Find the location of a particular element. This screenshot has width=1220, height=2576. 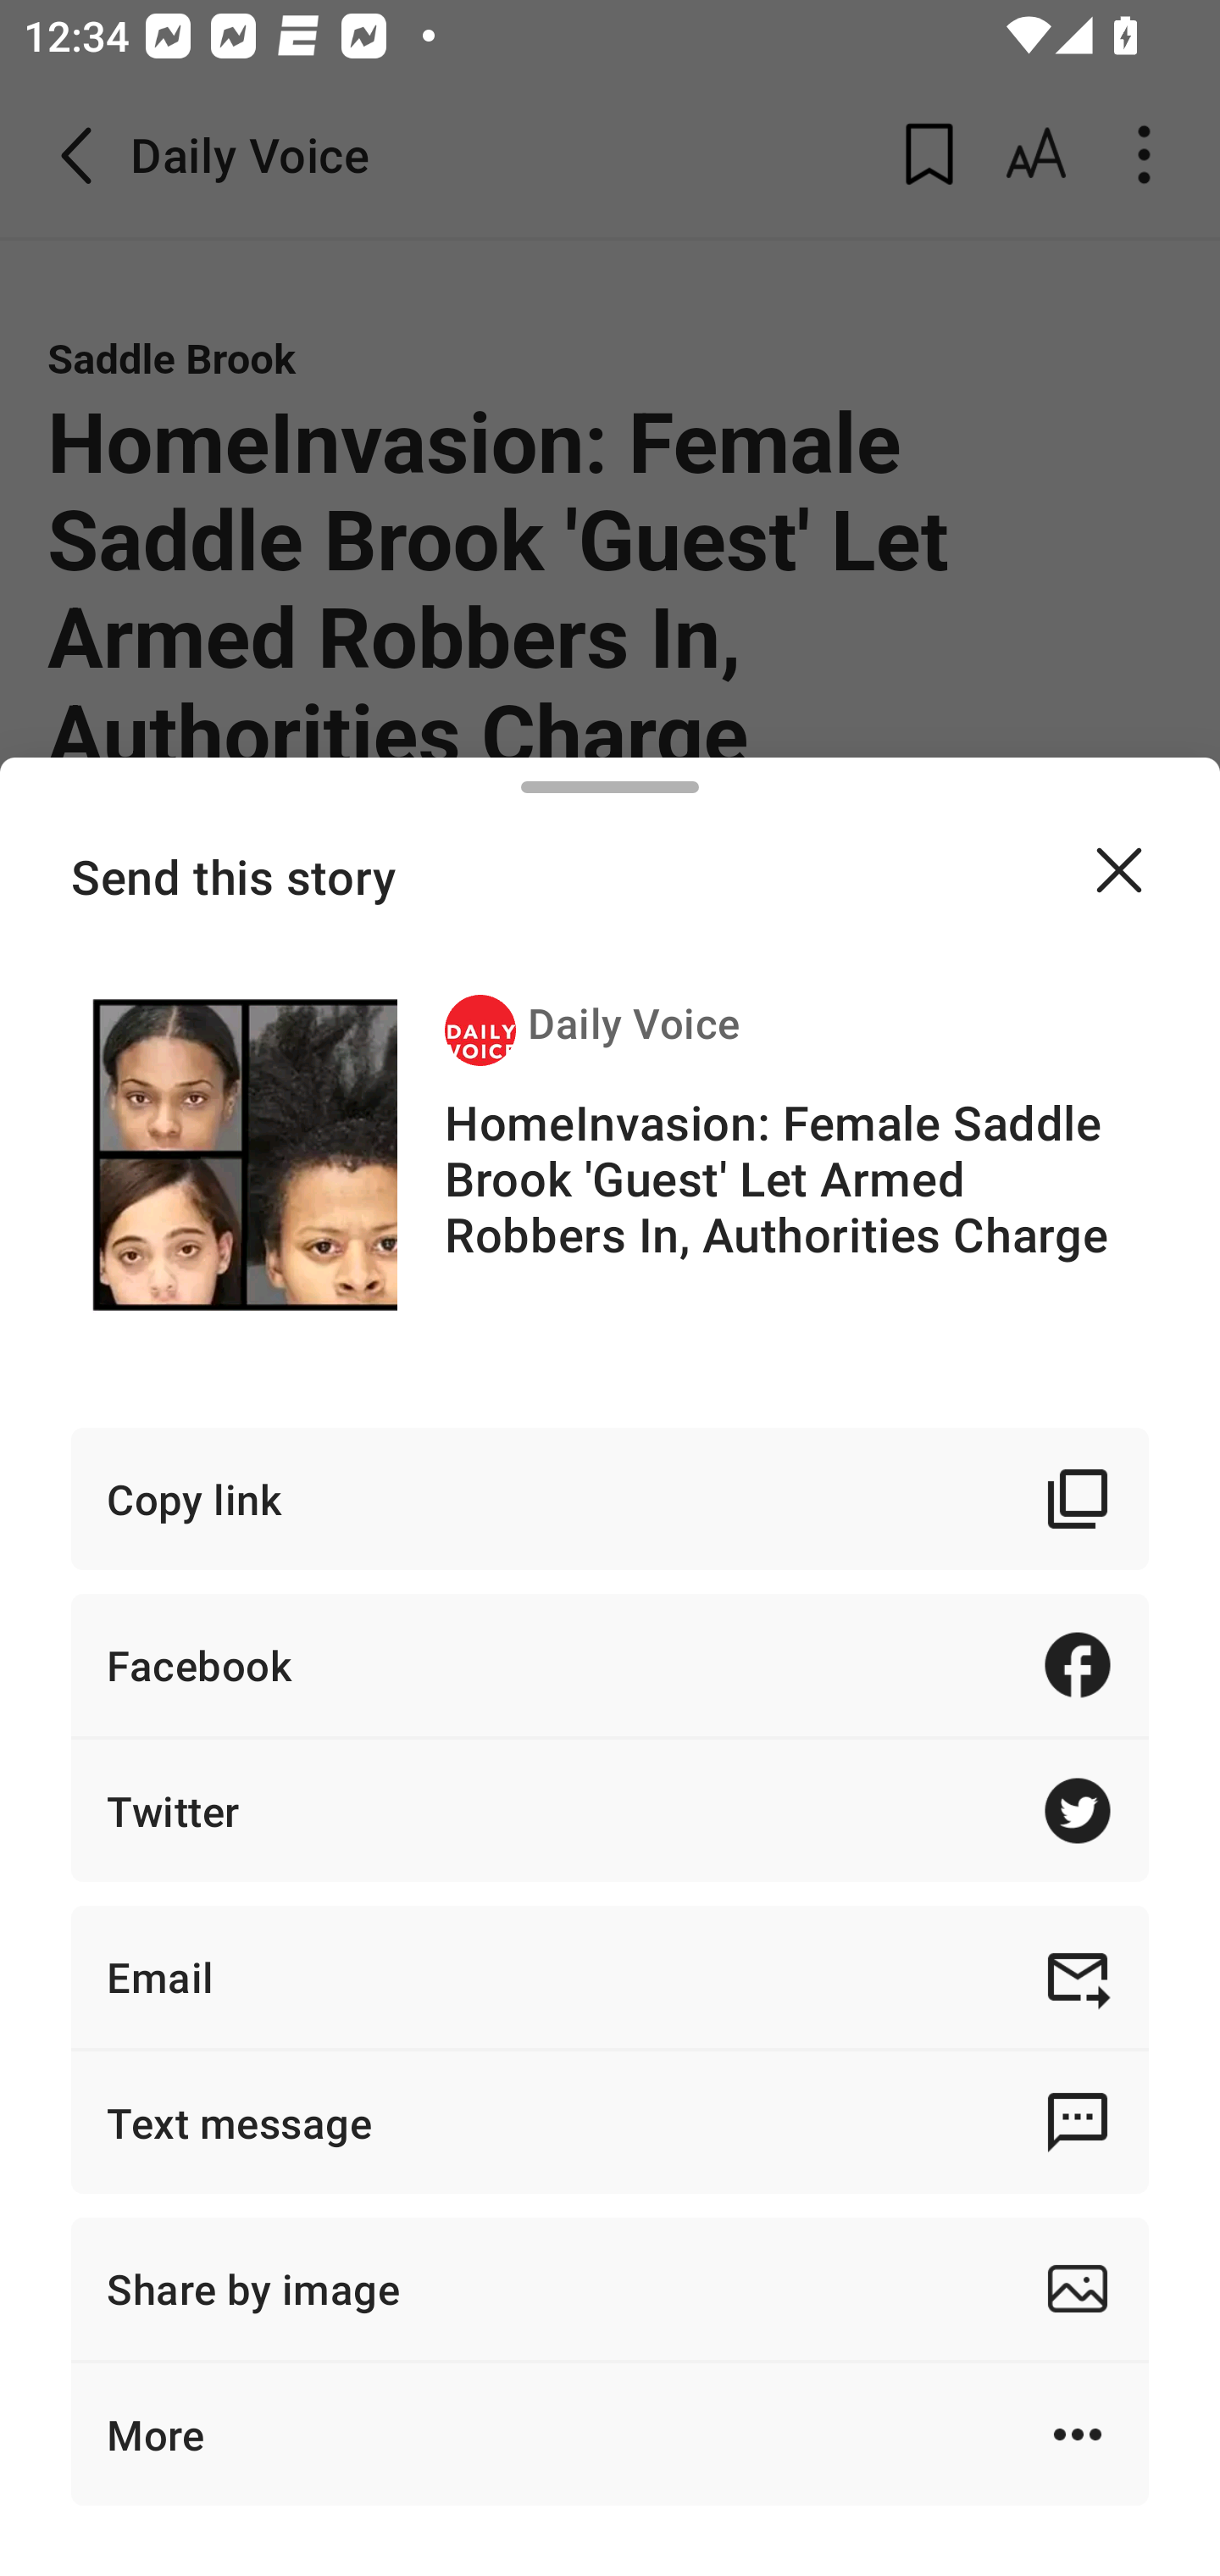

More is located at coordinates (610, 2434).